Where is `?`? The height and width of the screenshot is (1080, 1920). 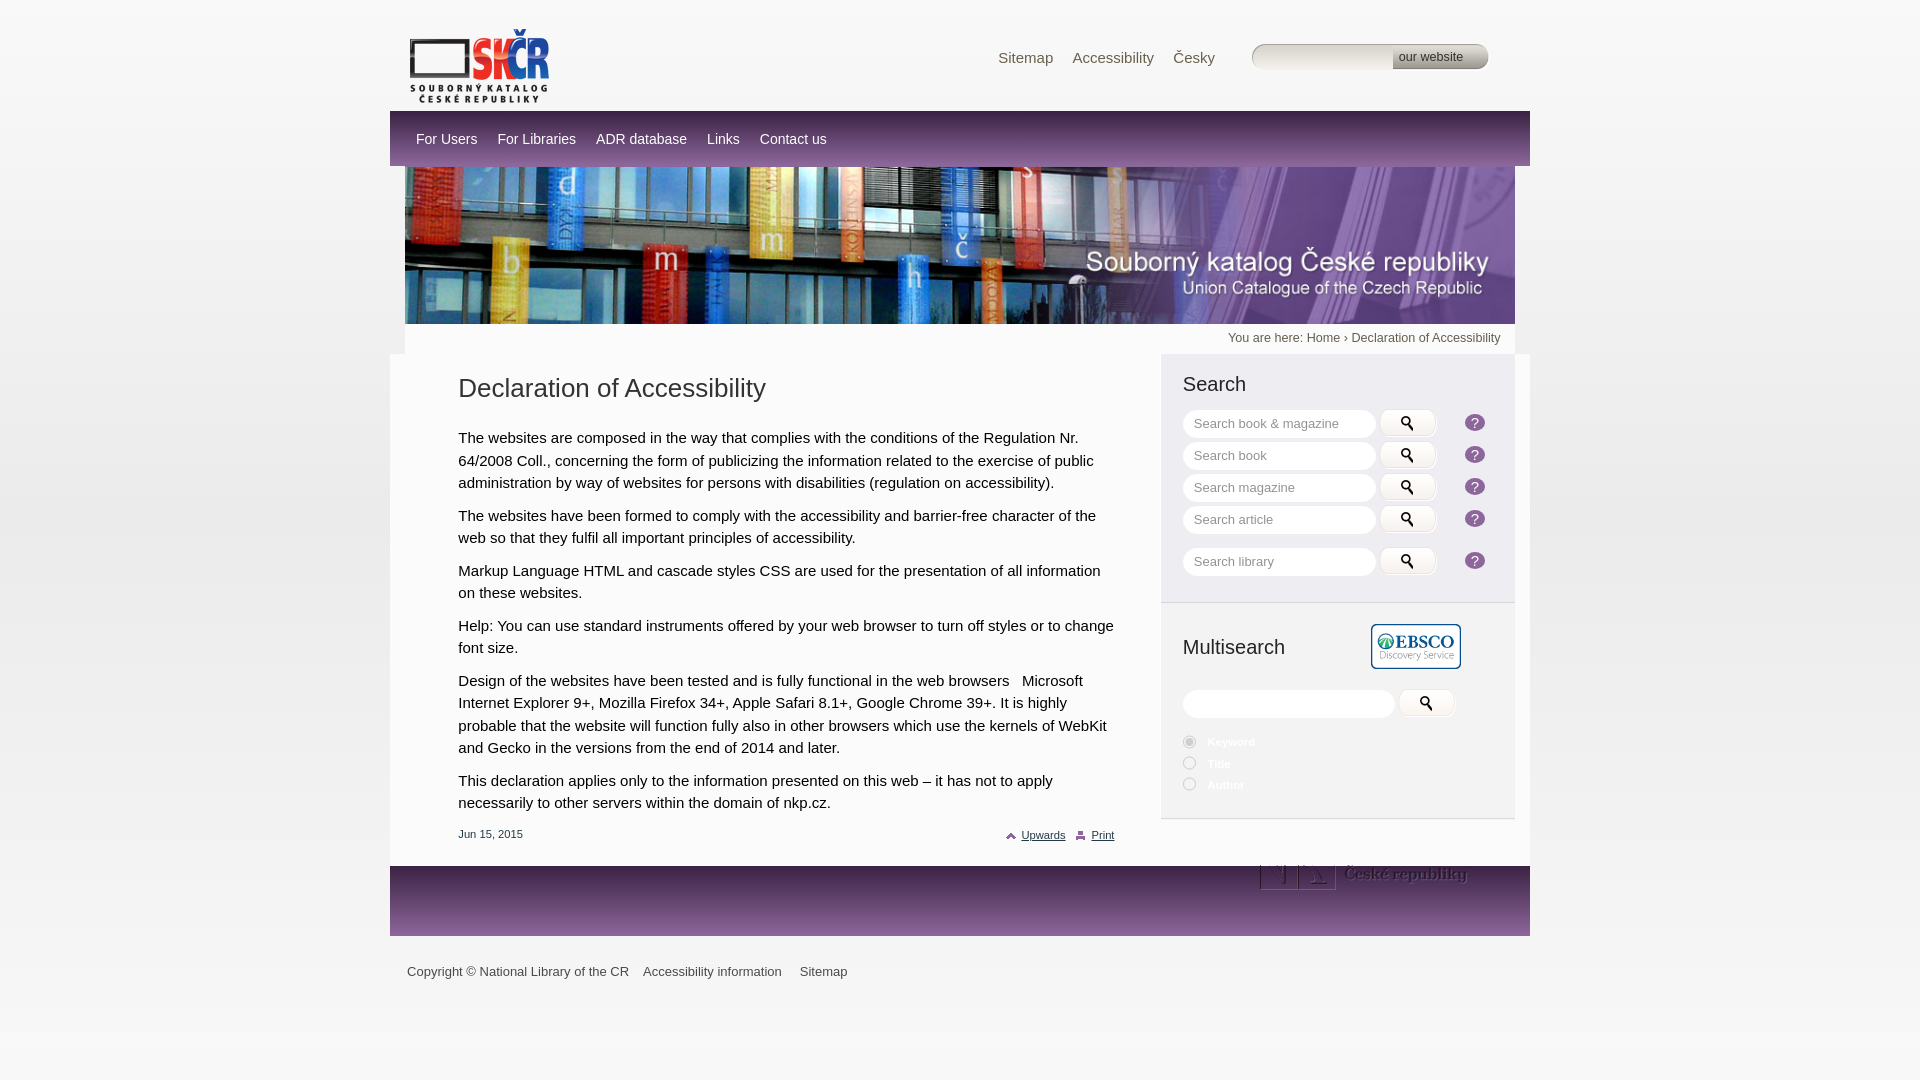
? is located at coordinates (1474, 422).